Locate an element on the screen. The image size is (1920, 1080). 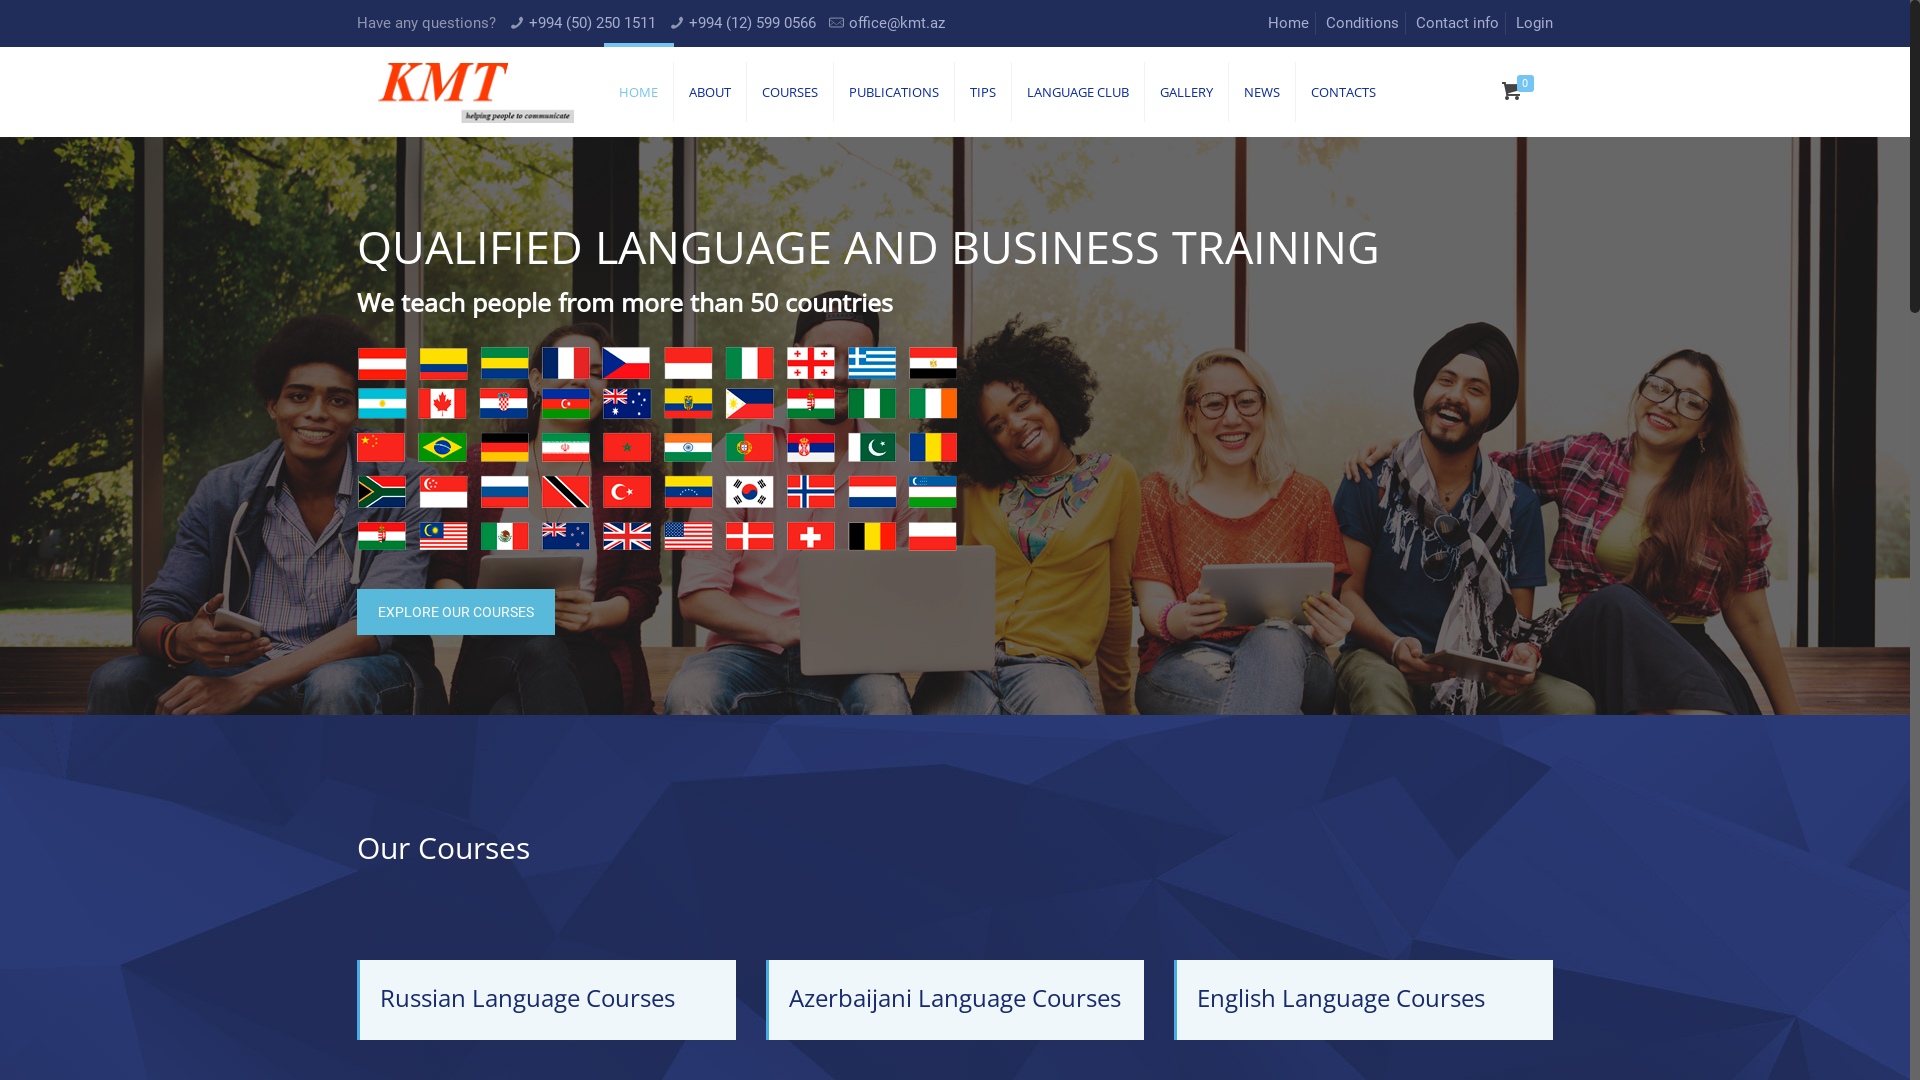
Login is located at coordinates (1534, 23).